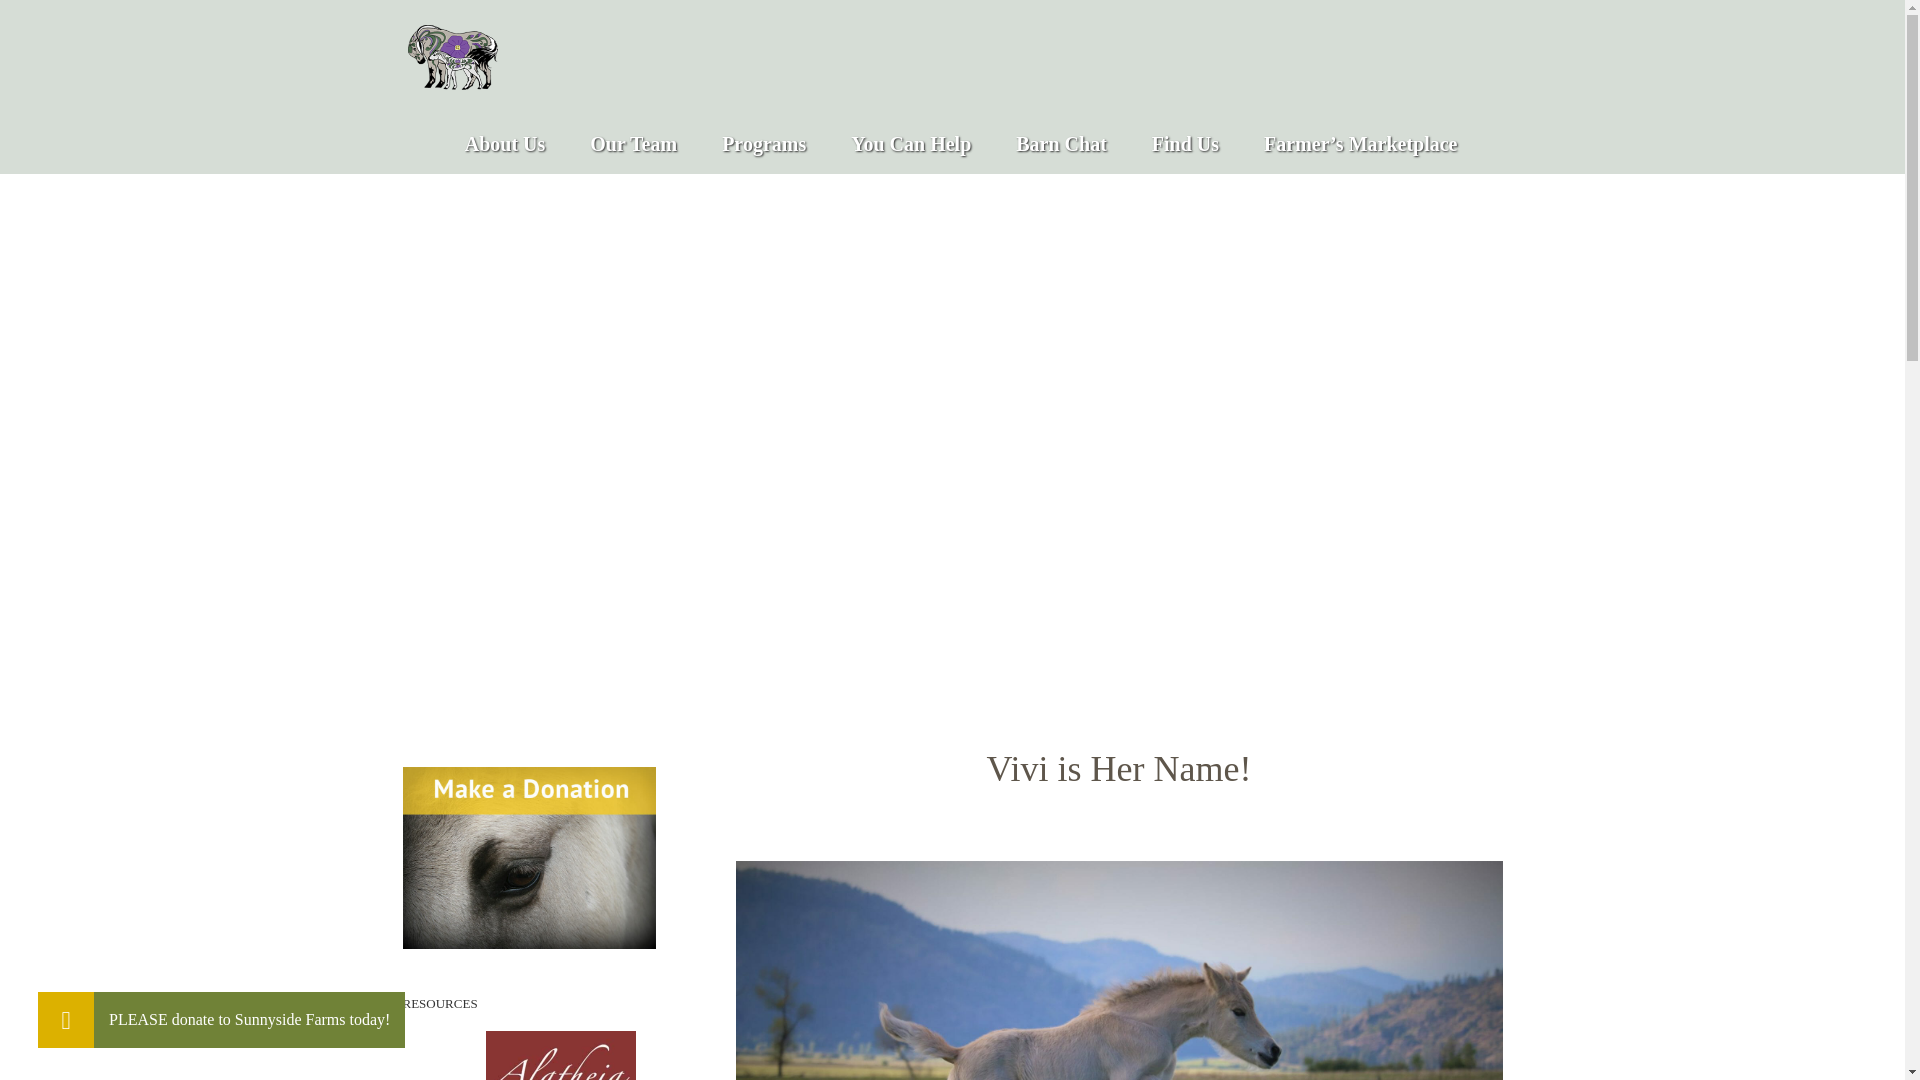 The height and width of the screenshot is (1080, 1920). I want to click on Programs, so click(764, 144).